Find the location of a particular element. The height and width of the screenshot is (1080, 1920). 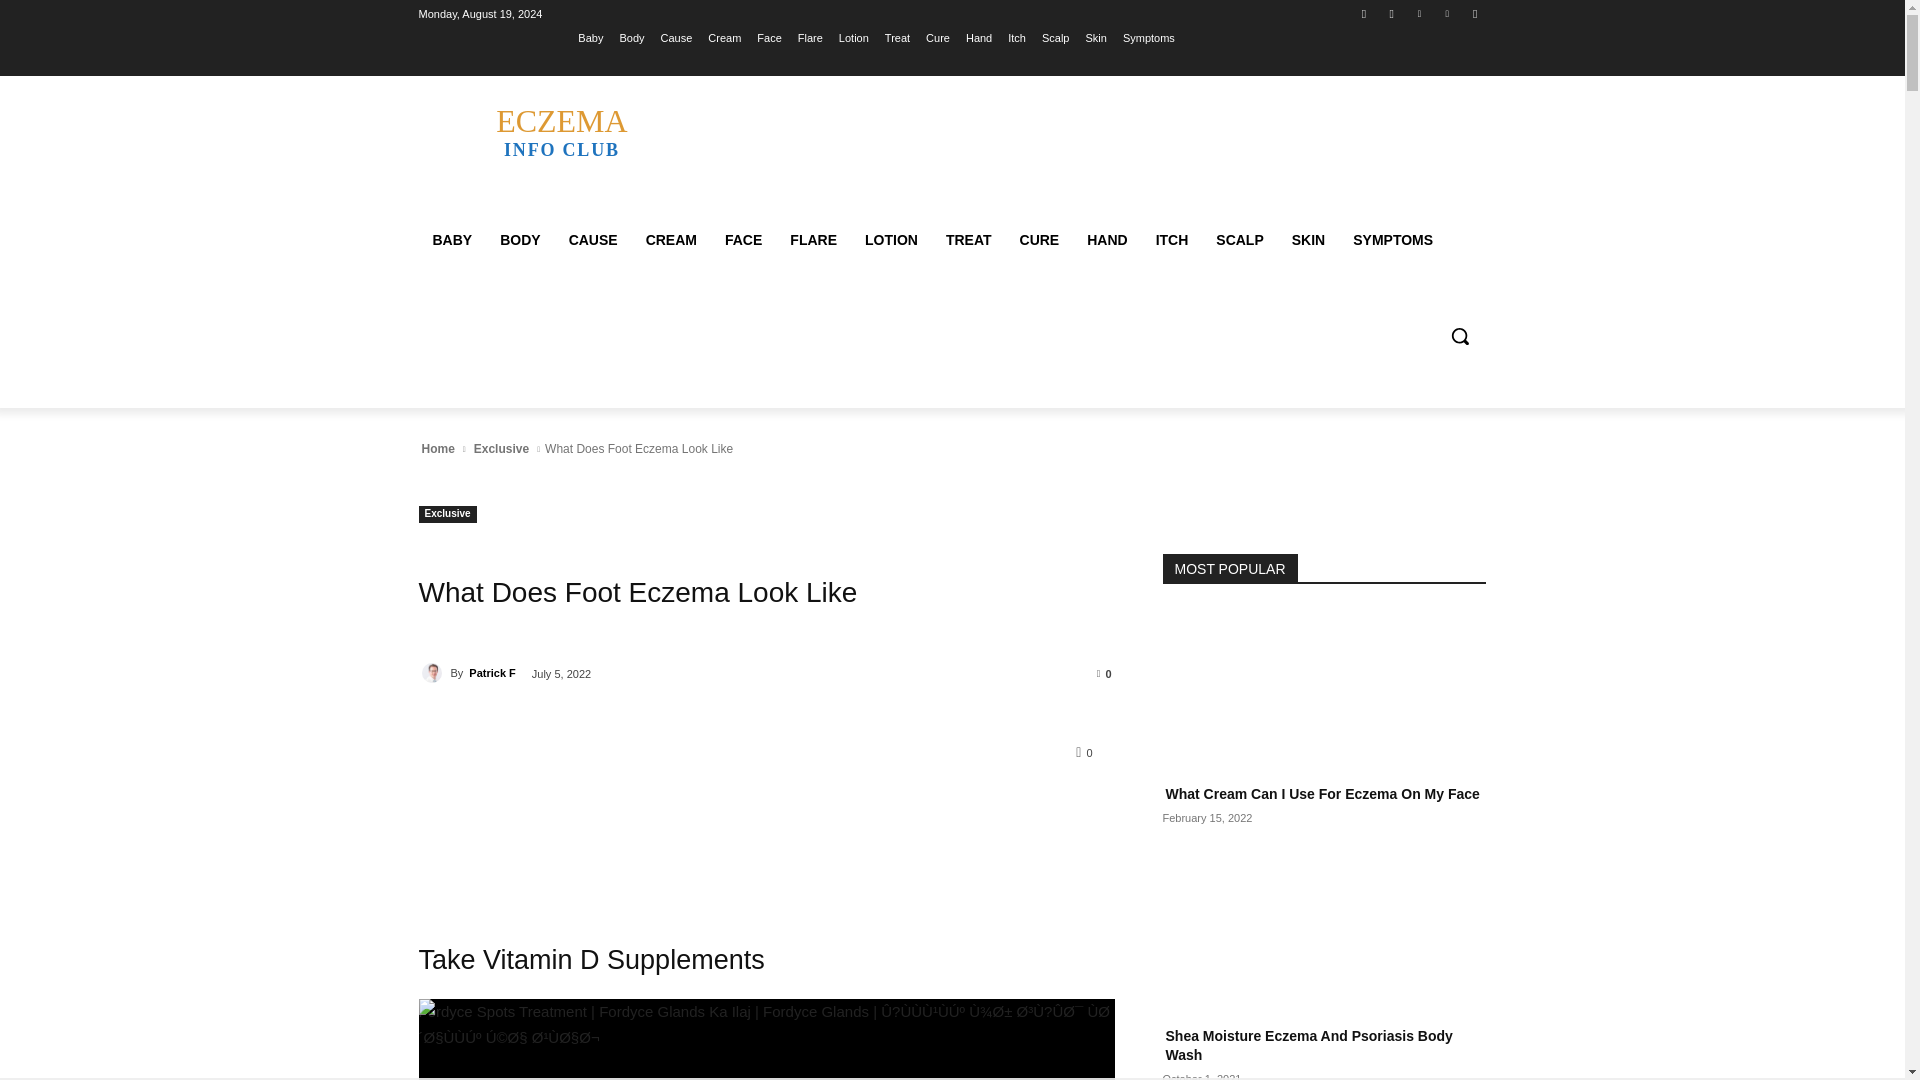

Facebook is located at coordinates (1364, 13).